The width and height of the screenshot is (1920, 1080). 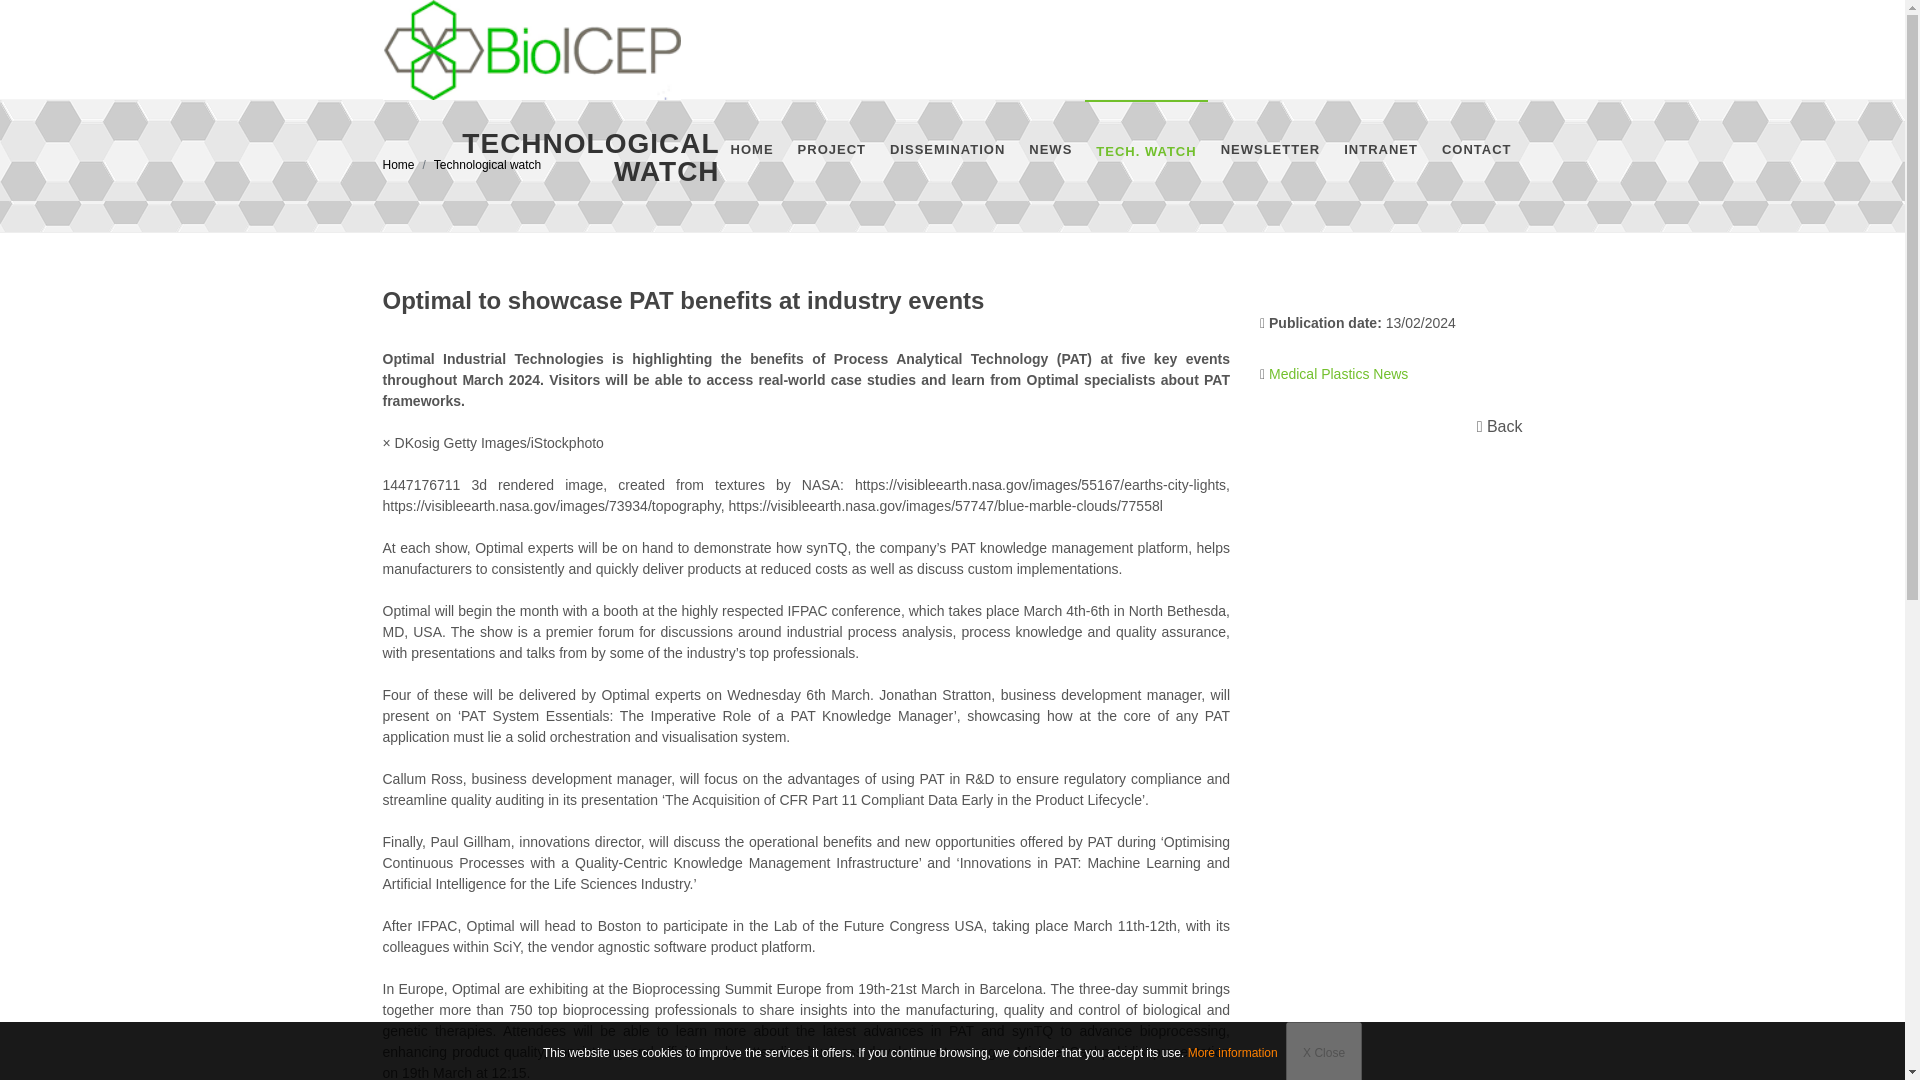 What do you see at coordinates (1324, 1050) in the screenshot?
I see `X Close` at bounding box center [1324, 1050].